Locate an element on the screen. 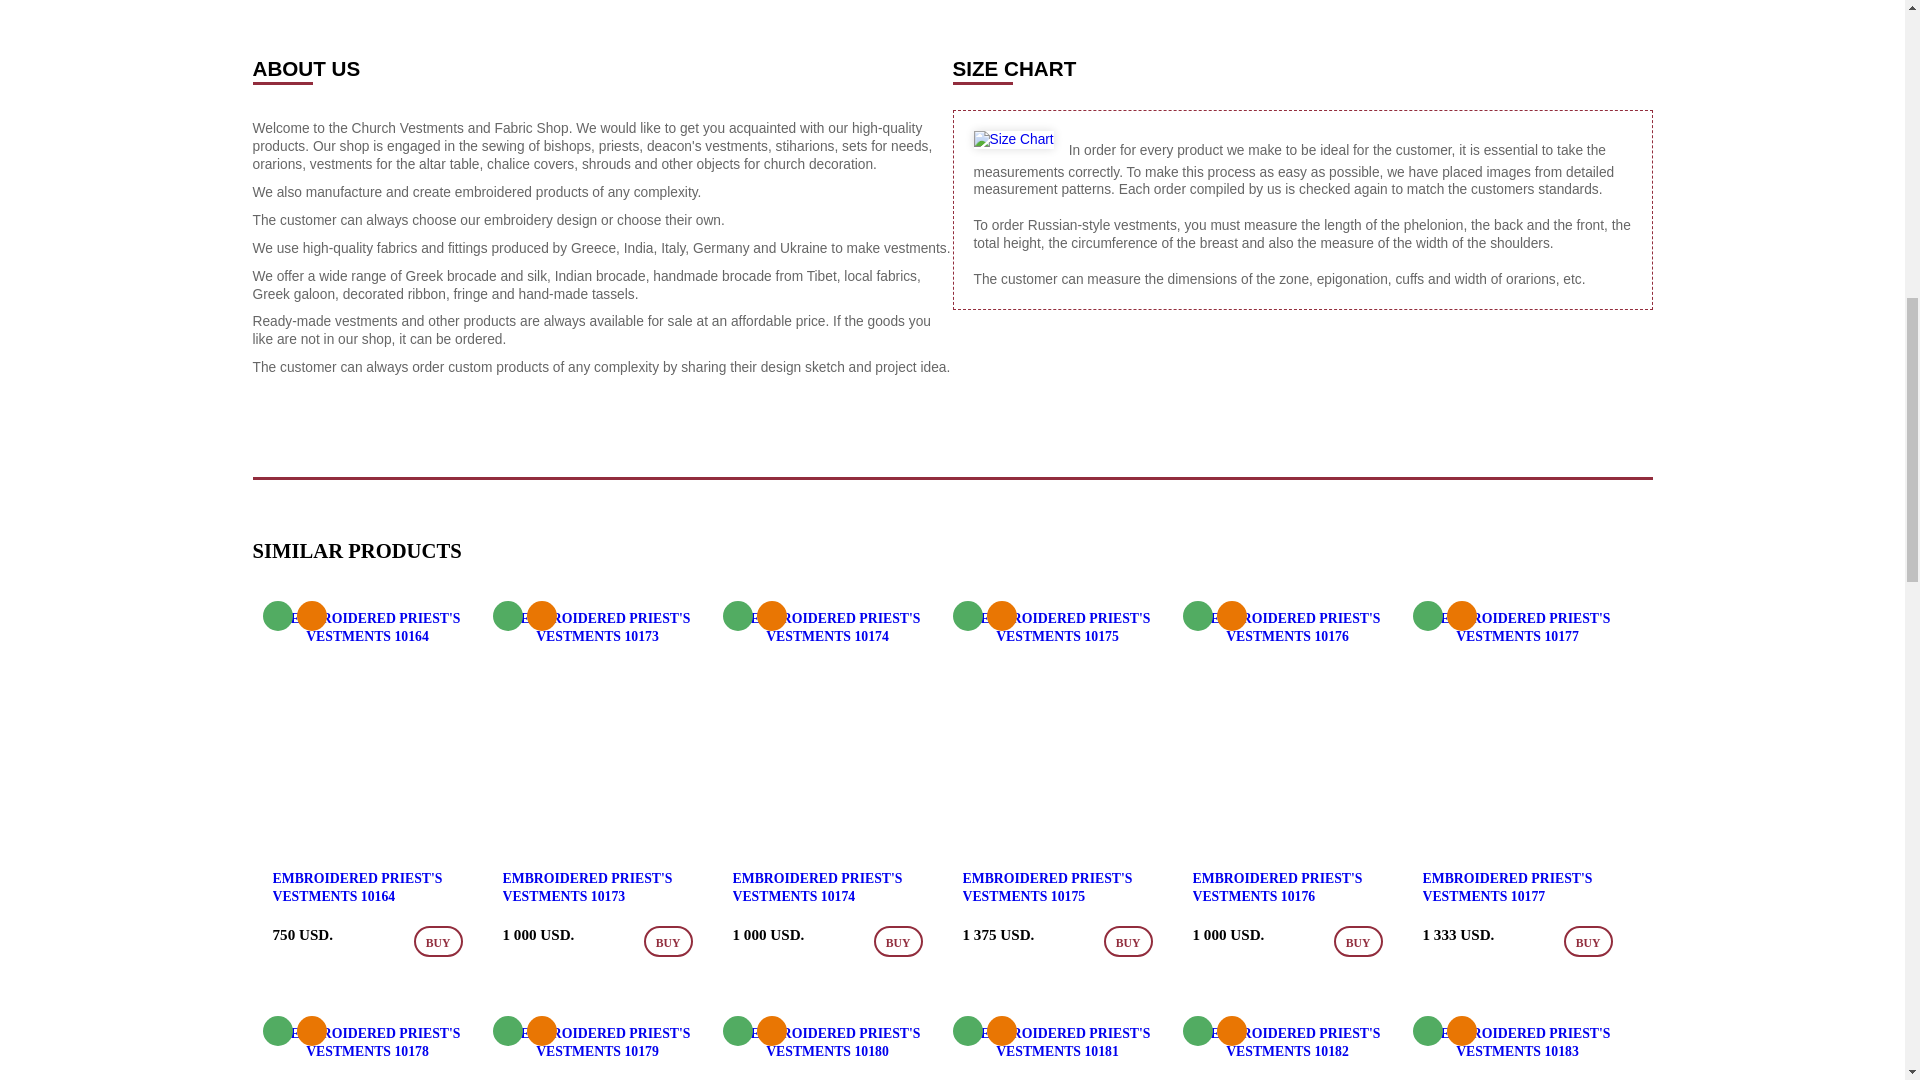 The height and width of the screenshot is (1080, 1920). EMBROIDERED PRIEST'S VESTMENTS 10178 is located at coordinates (367, 1052).